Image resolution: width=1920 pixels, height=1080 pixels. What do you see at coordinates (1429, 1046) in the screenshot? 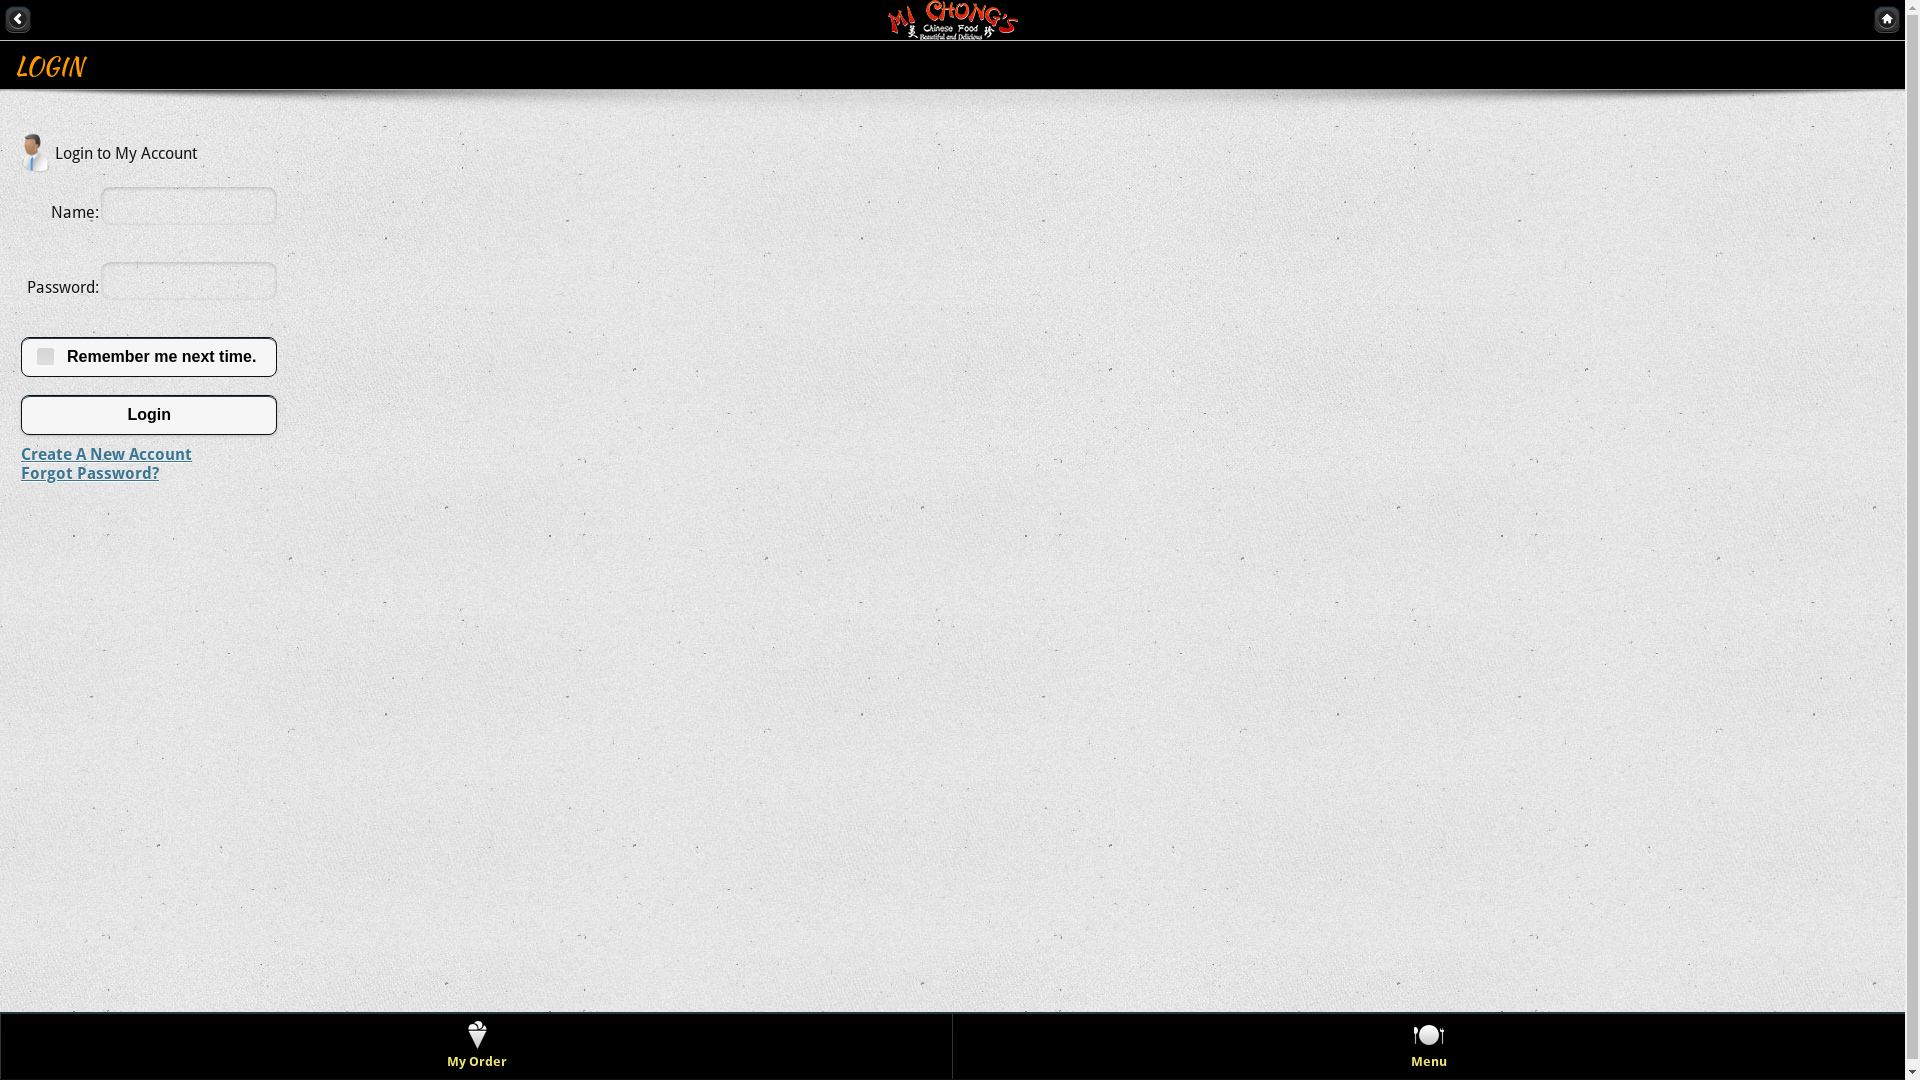
I see `Menu
 ` at bounding box center [1429, 1046].